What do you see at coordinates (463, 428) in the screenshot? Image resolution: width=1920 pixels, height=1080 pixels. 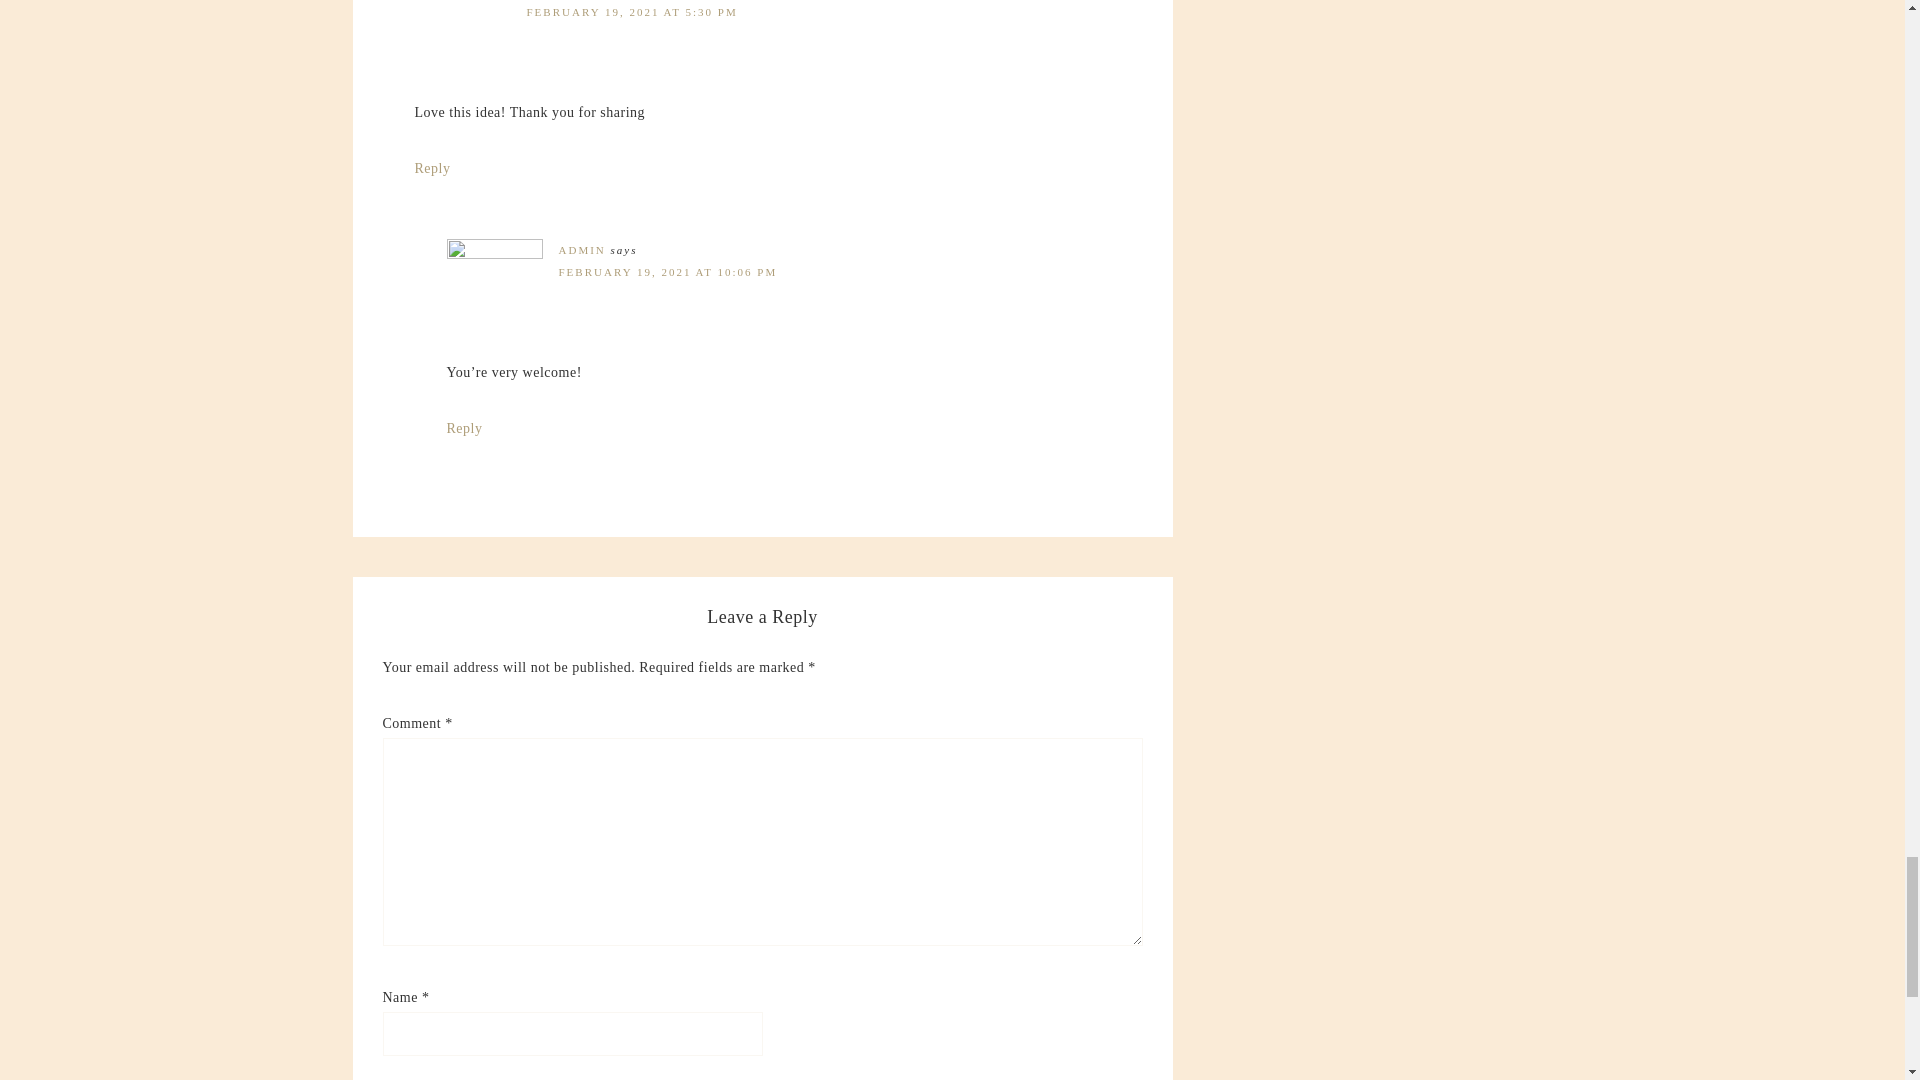 I see `Reply` at bounding box center [463, 428].